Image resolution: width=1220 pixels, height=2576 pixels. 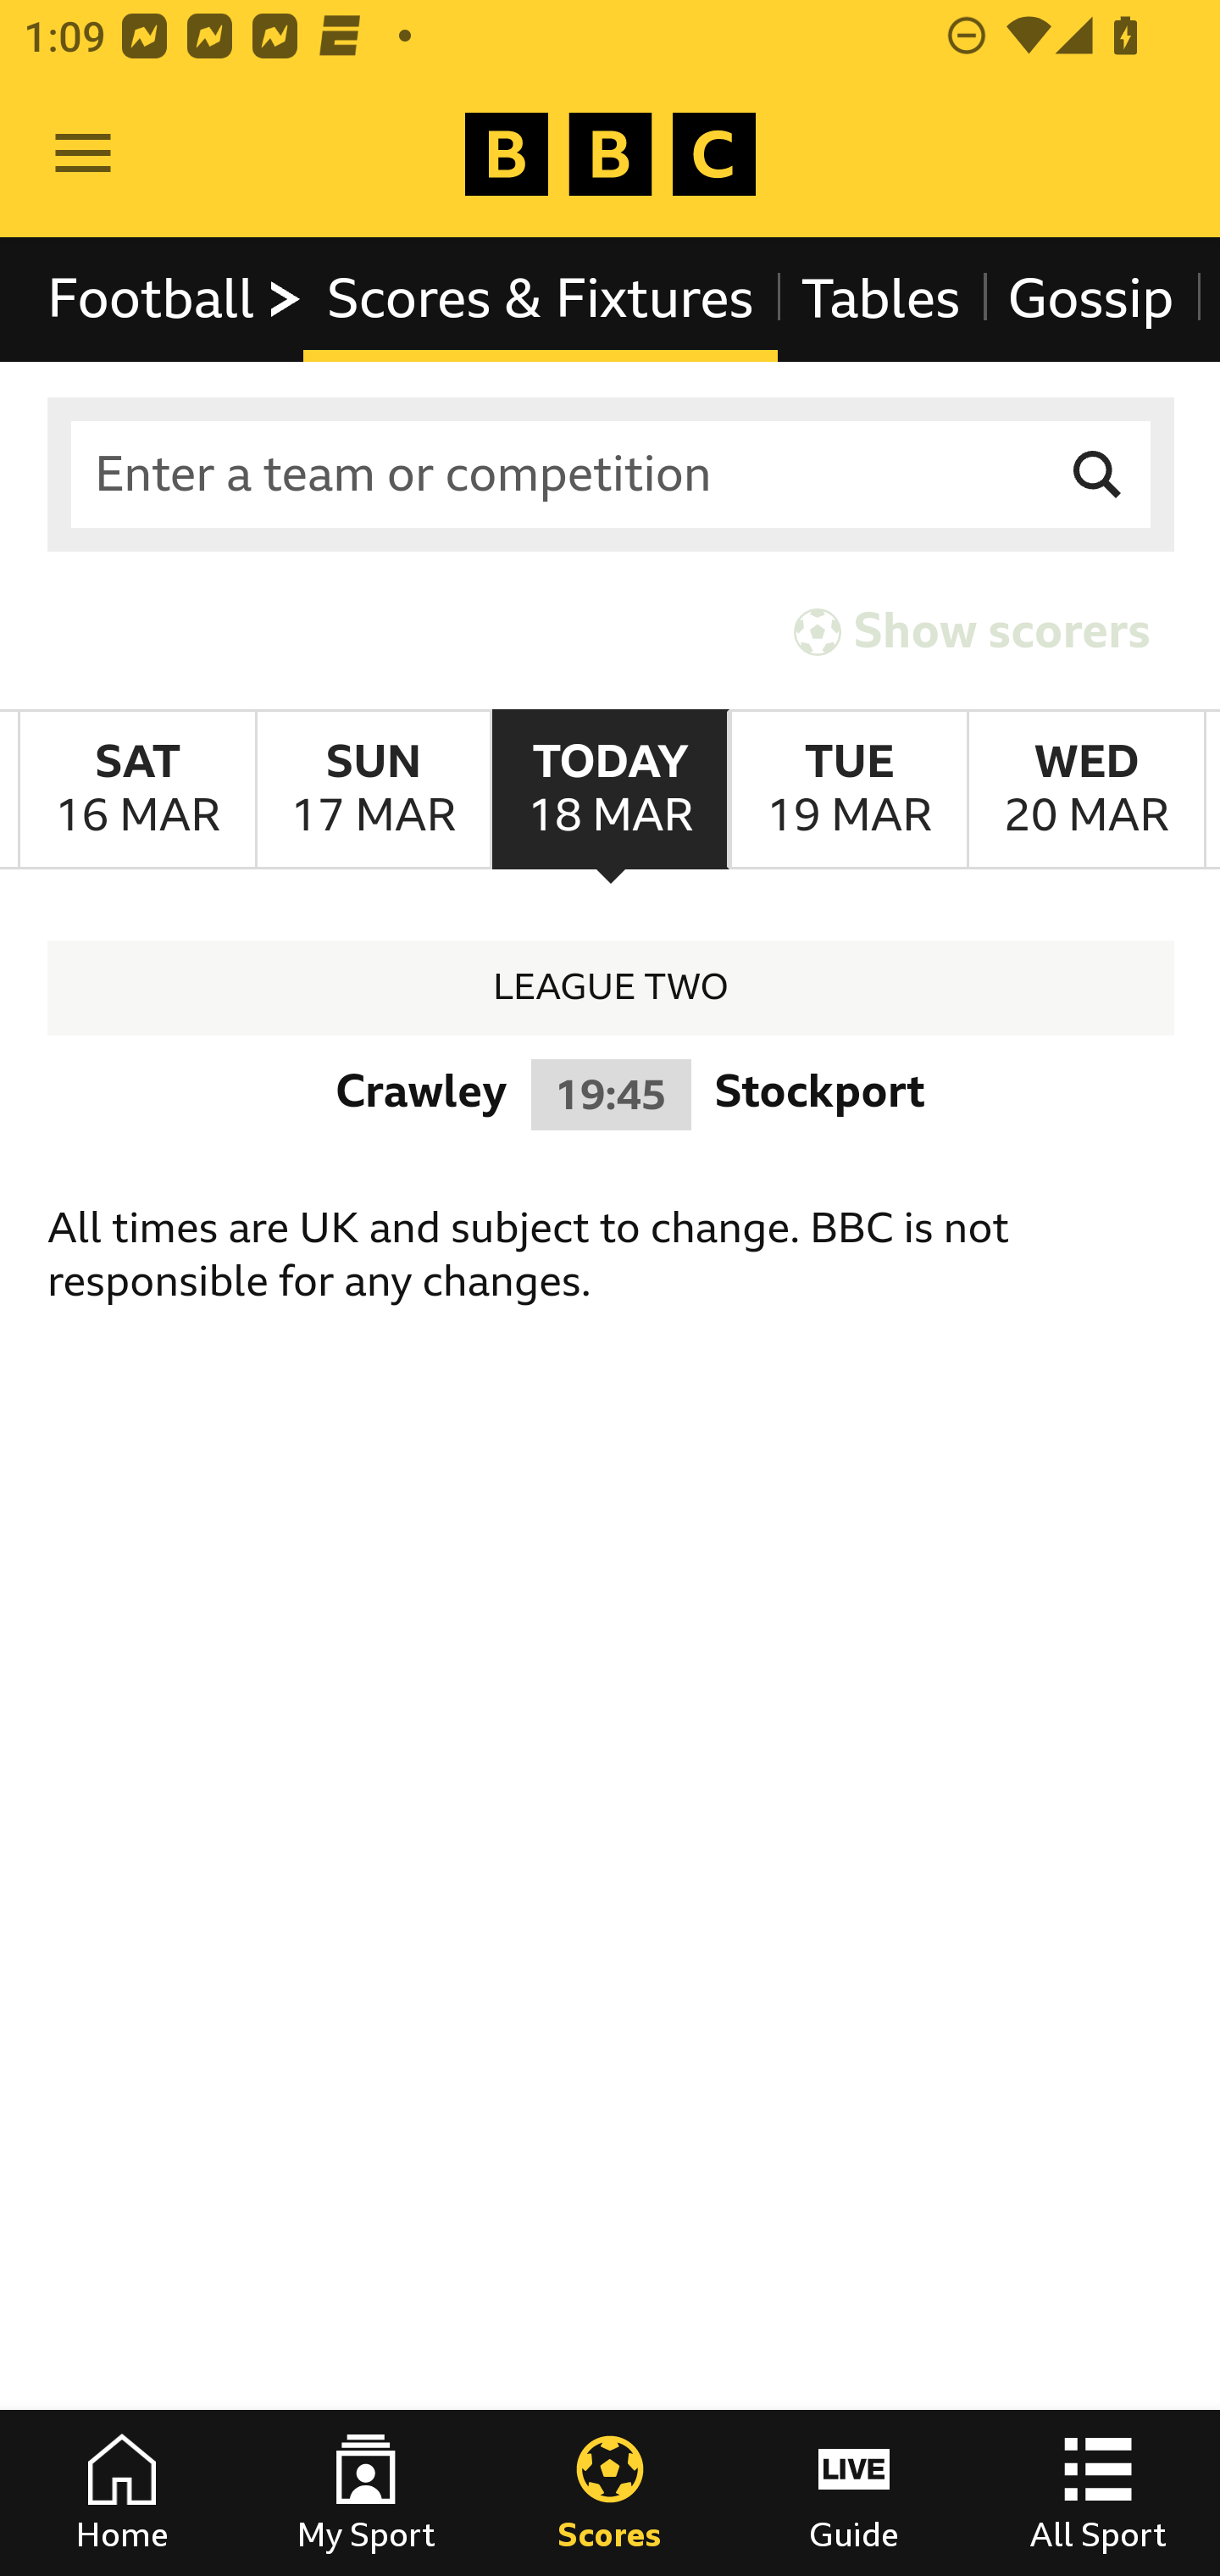 I want to click on Guide, so click(x=854, y=2493).